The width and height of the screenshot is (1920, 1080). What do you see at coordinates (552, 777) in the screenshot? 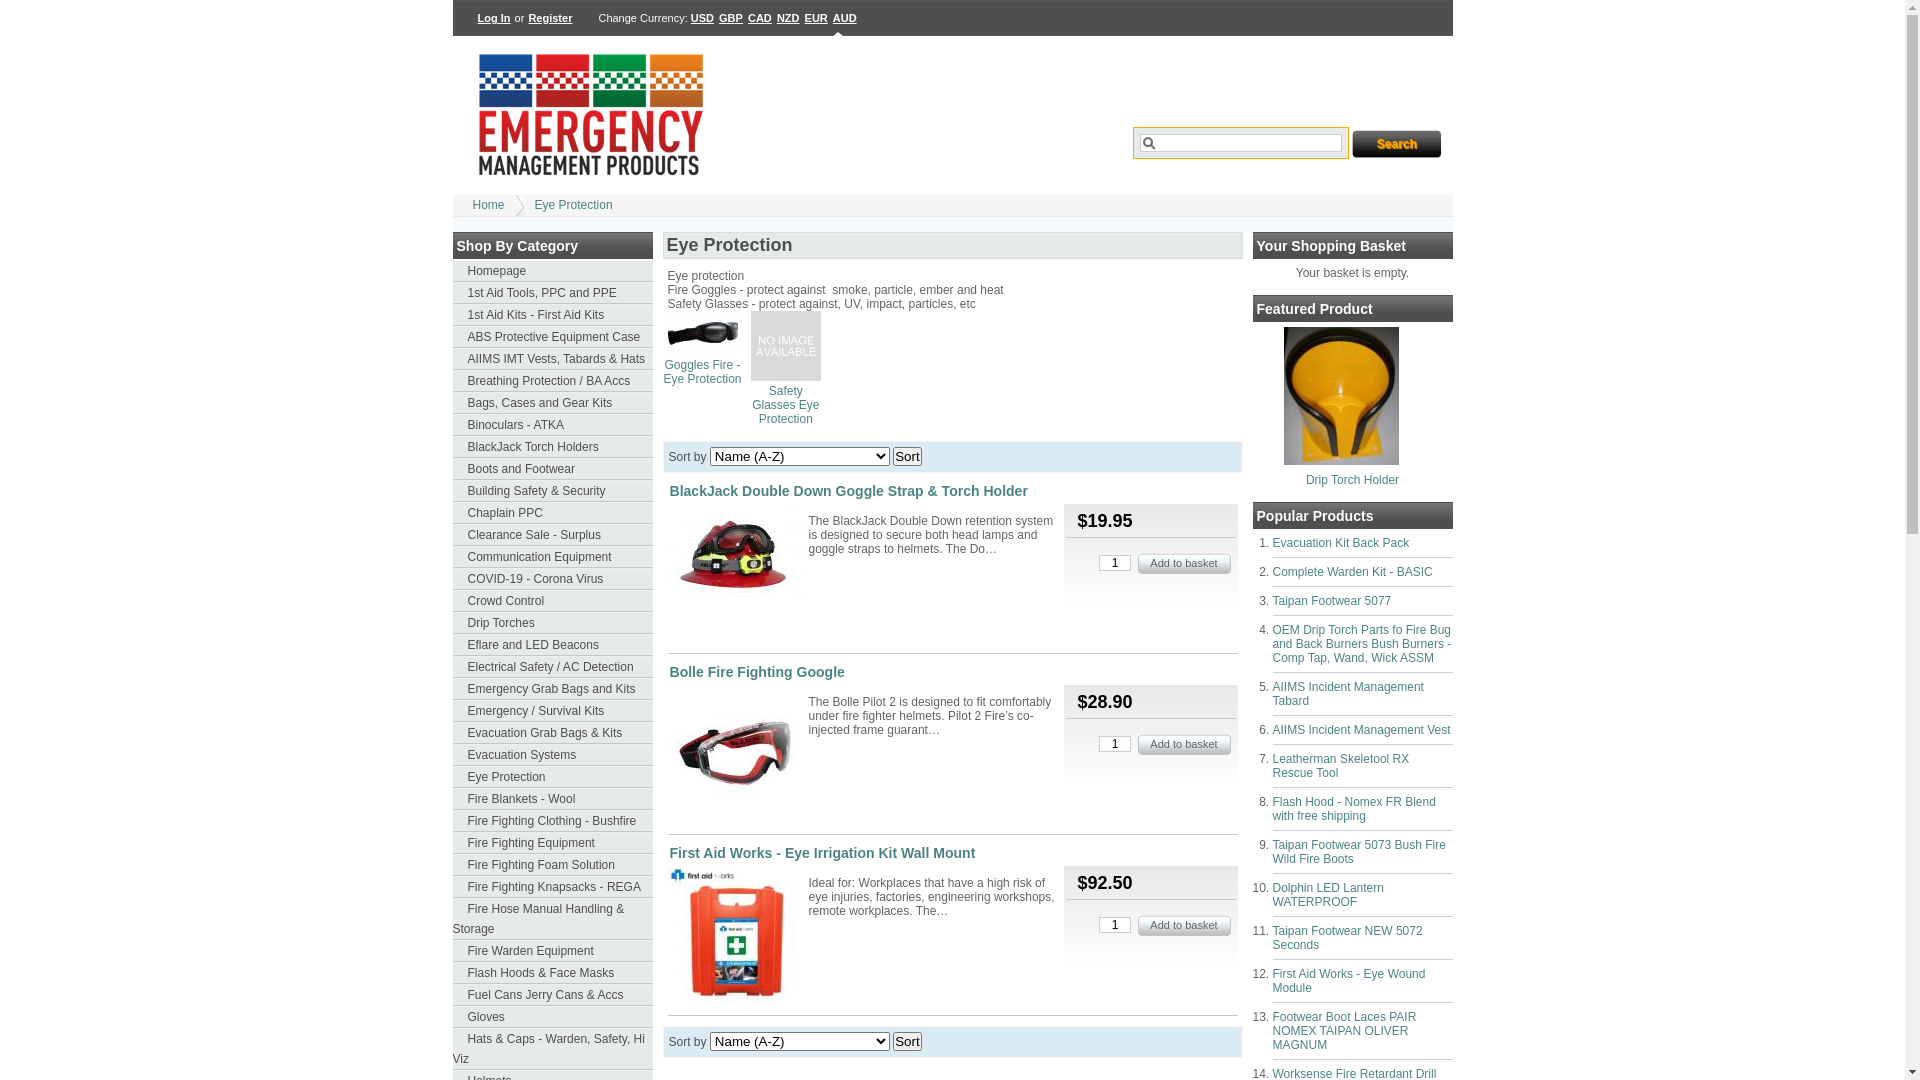
I see `Eye Protection` at bounding box center [552, 777].